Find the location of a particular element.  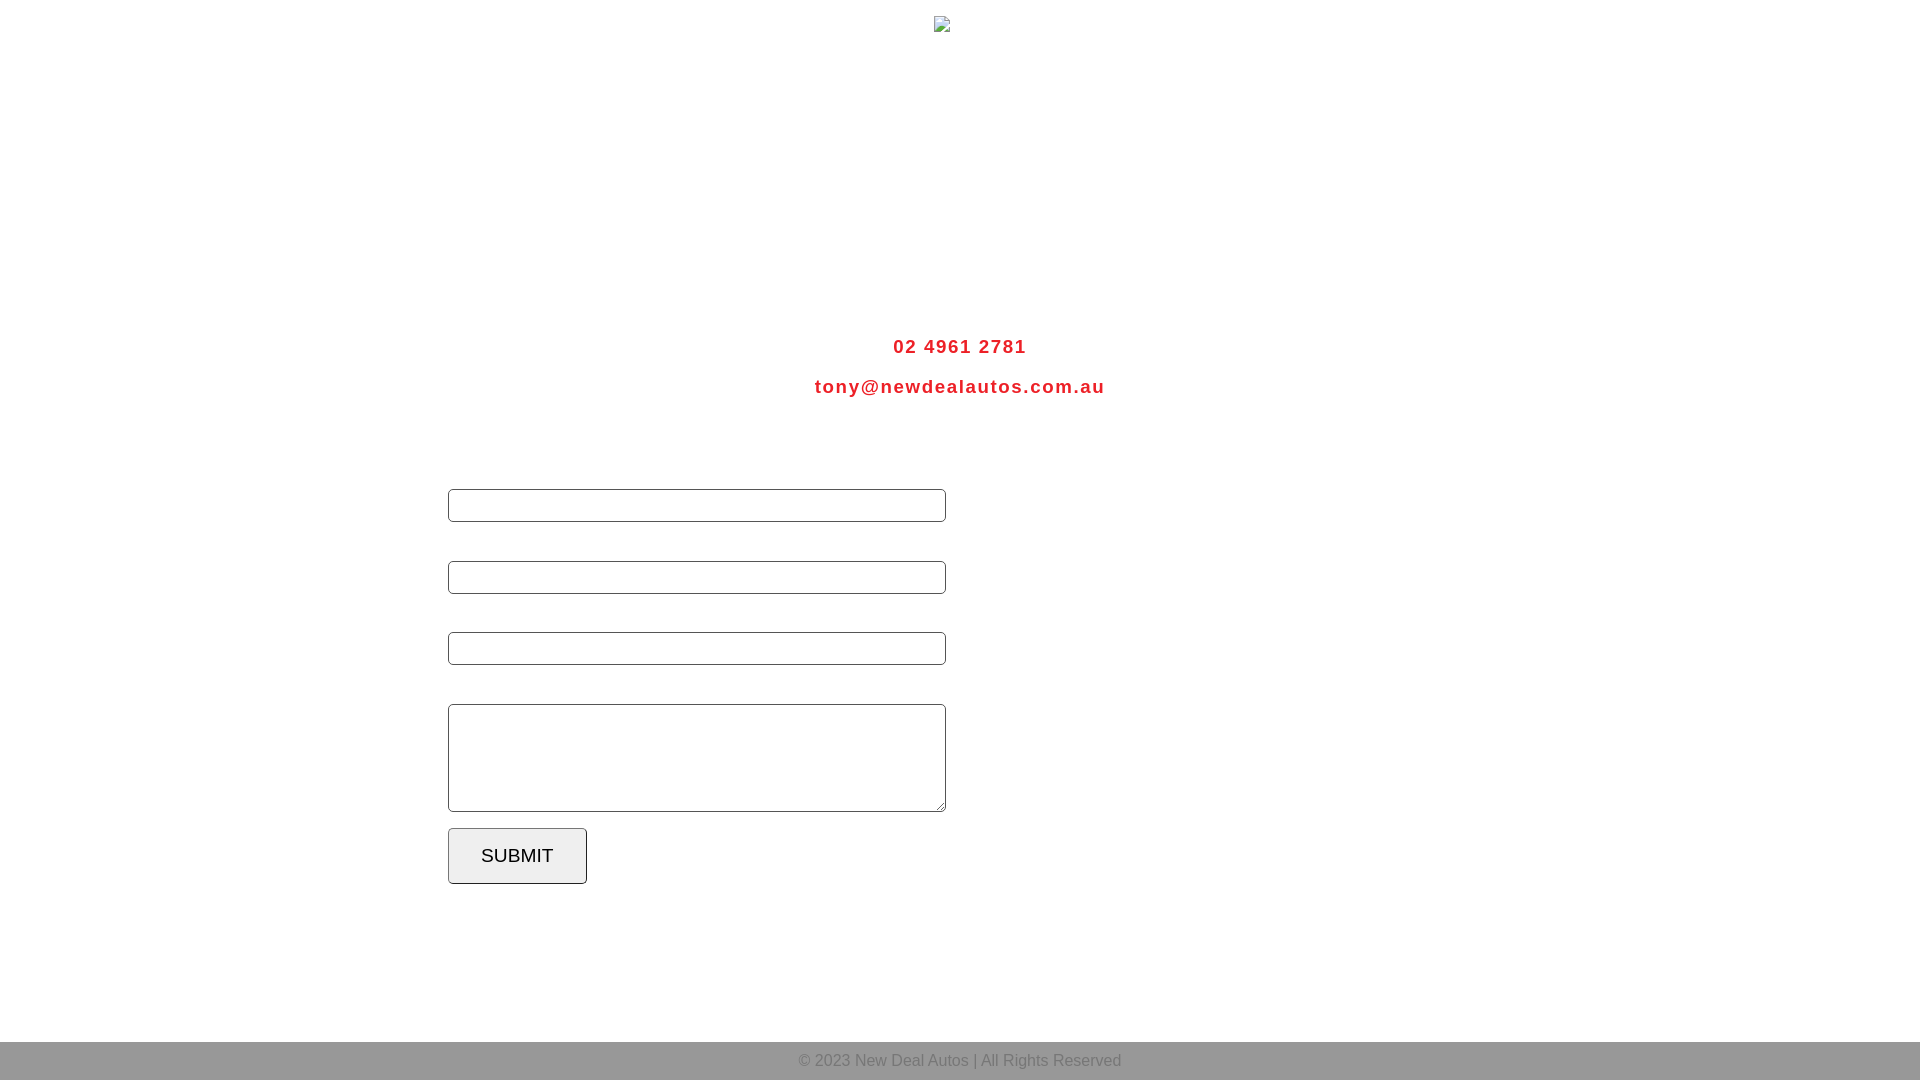

02 4961 2781 is located at coordinates (960, 346).